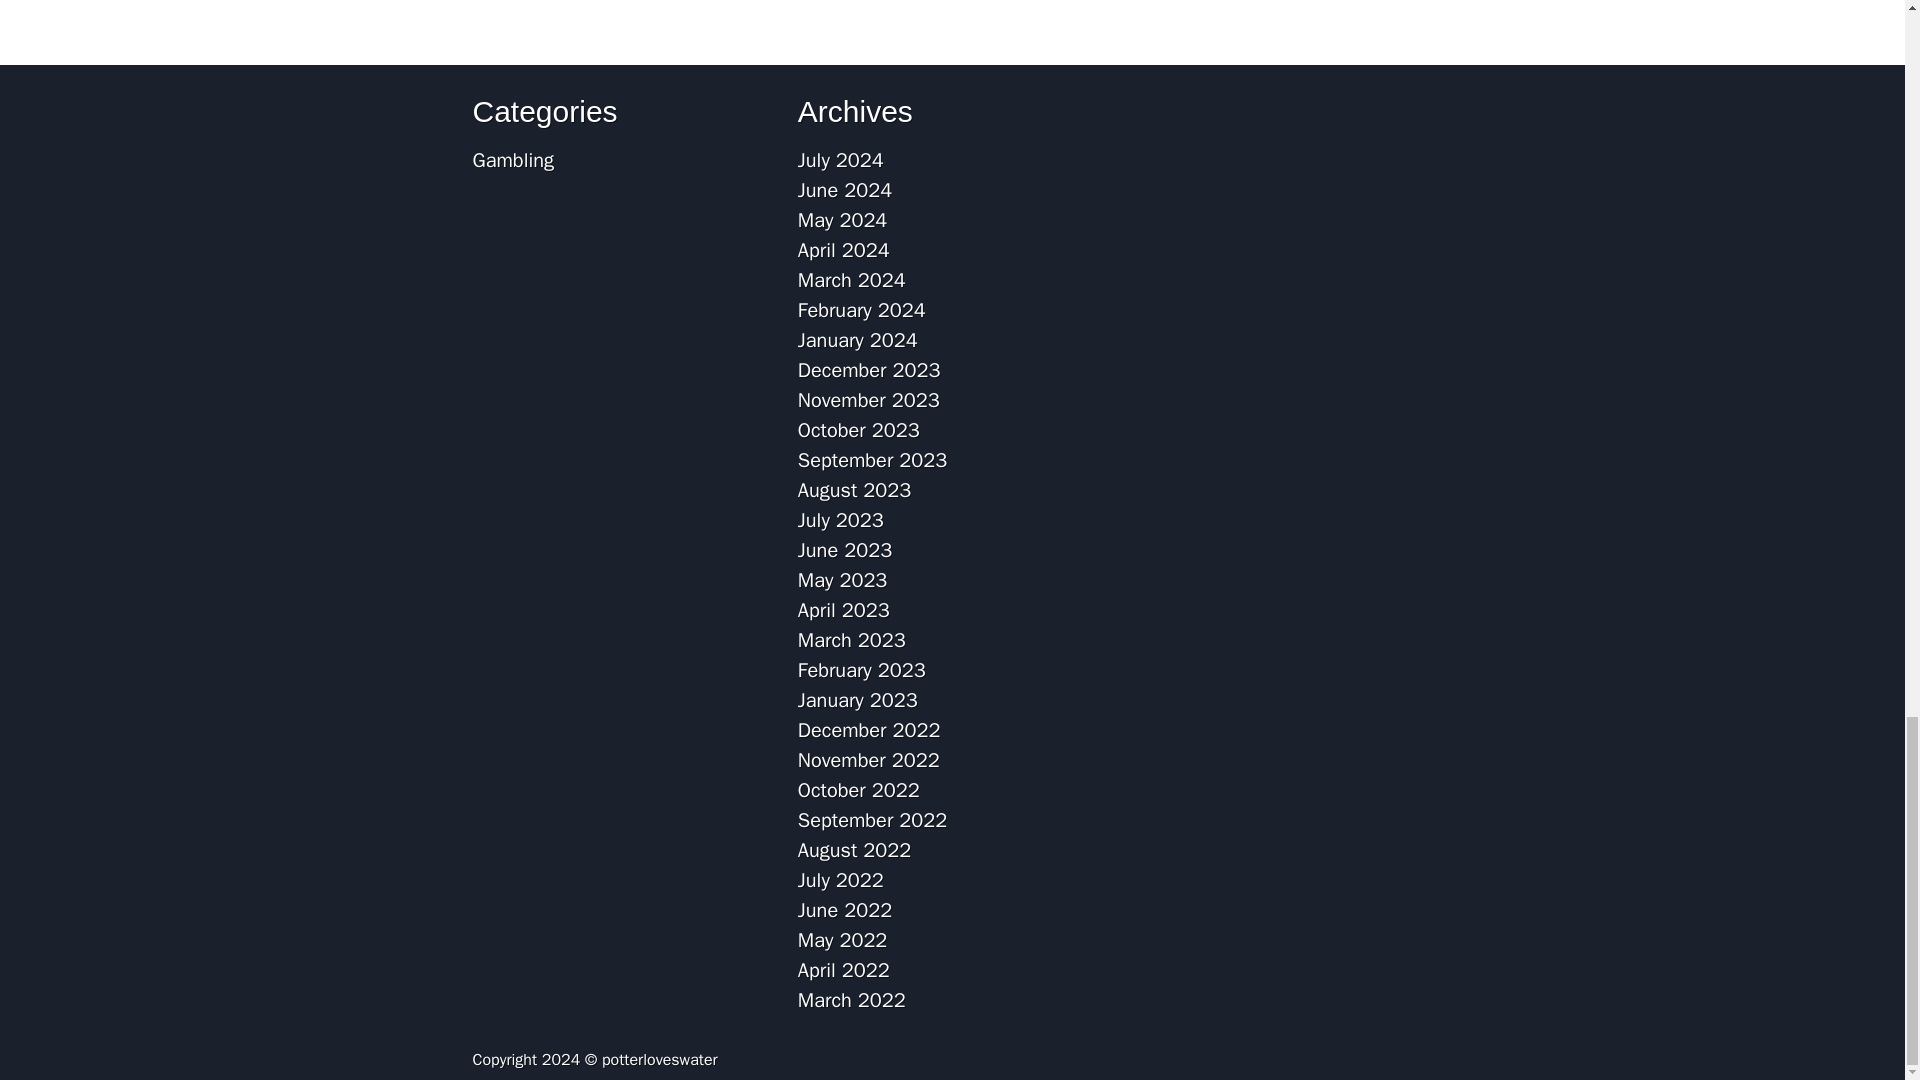 The width and height of the screenshot is (1920, 1080). What do you see at coordinates (858, 340) in the screenshot?
I see `January 2024` at bounding box center [858, 340].